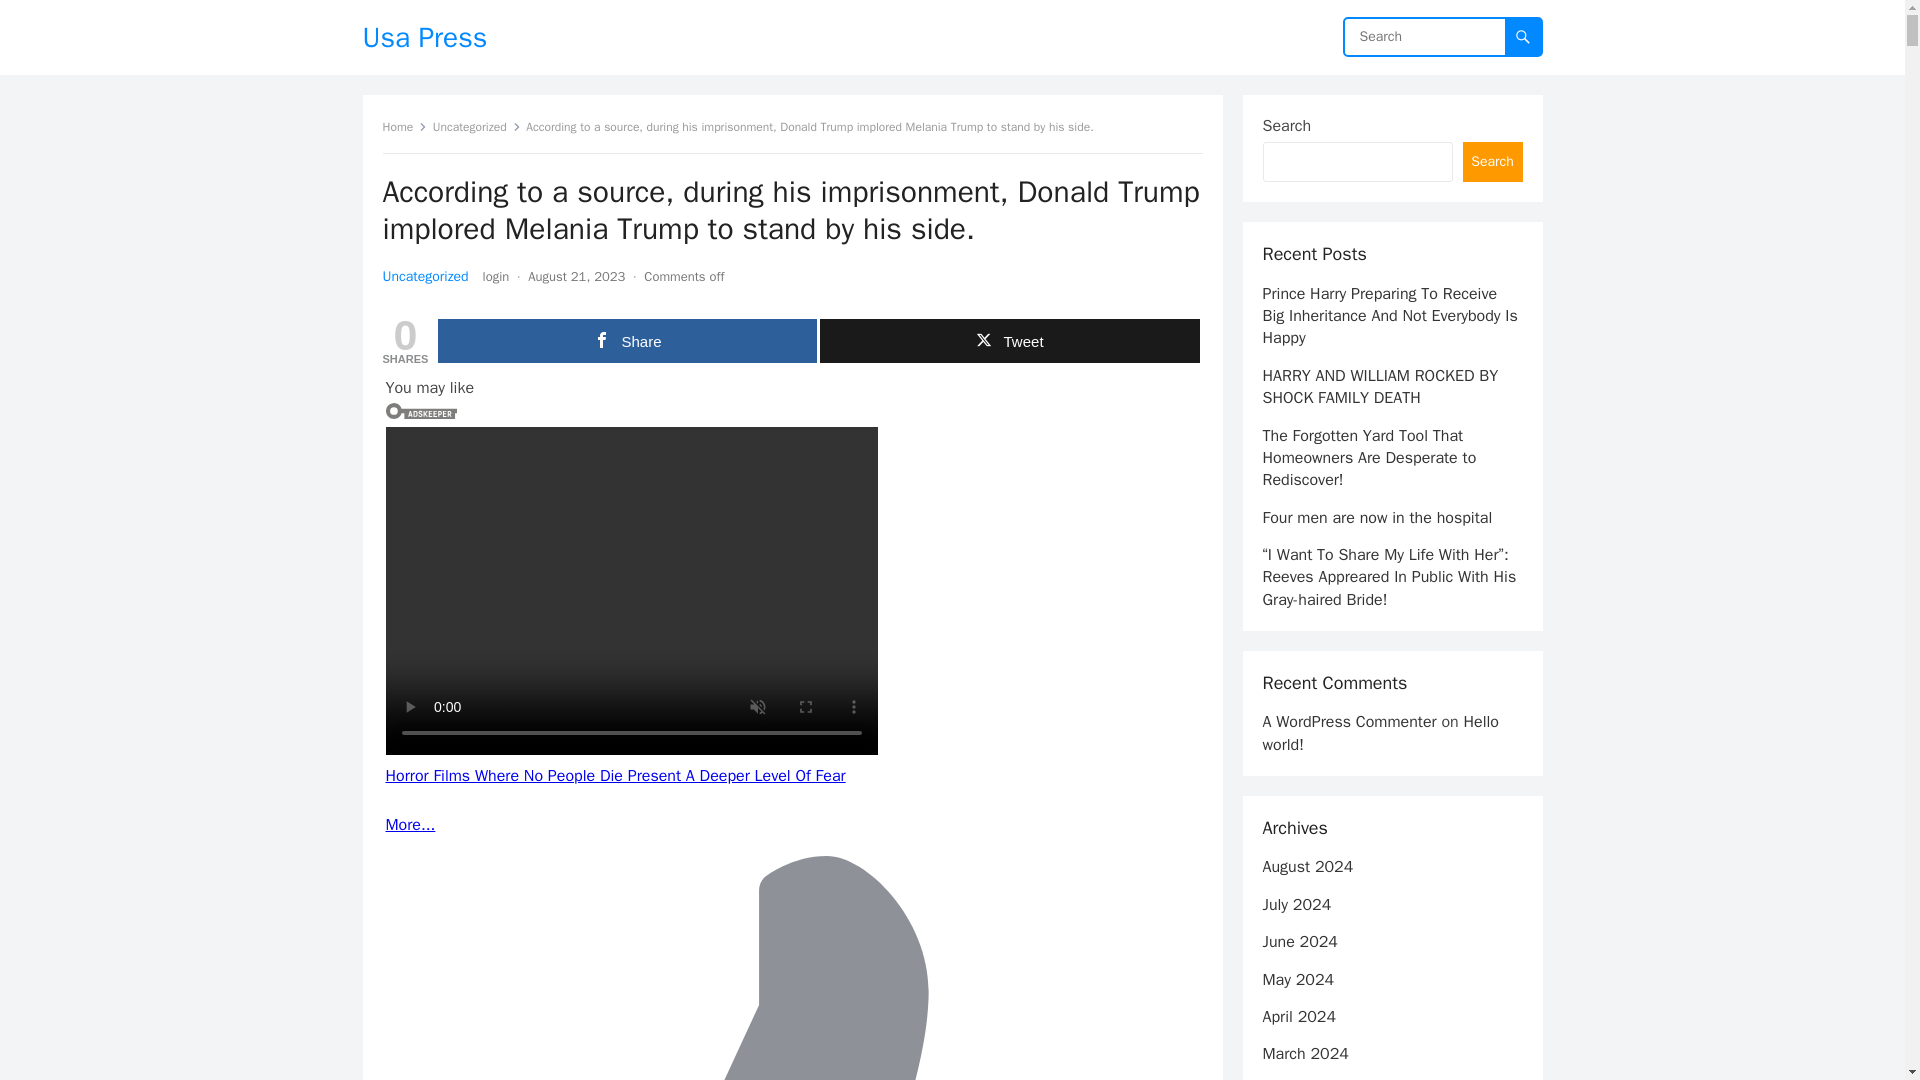  I want to click on Uncategorized, so click(476, 126).